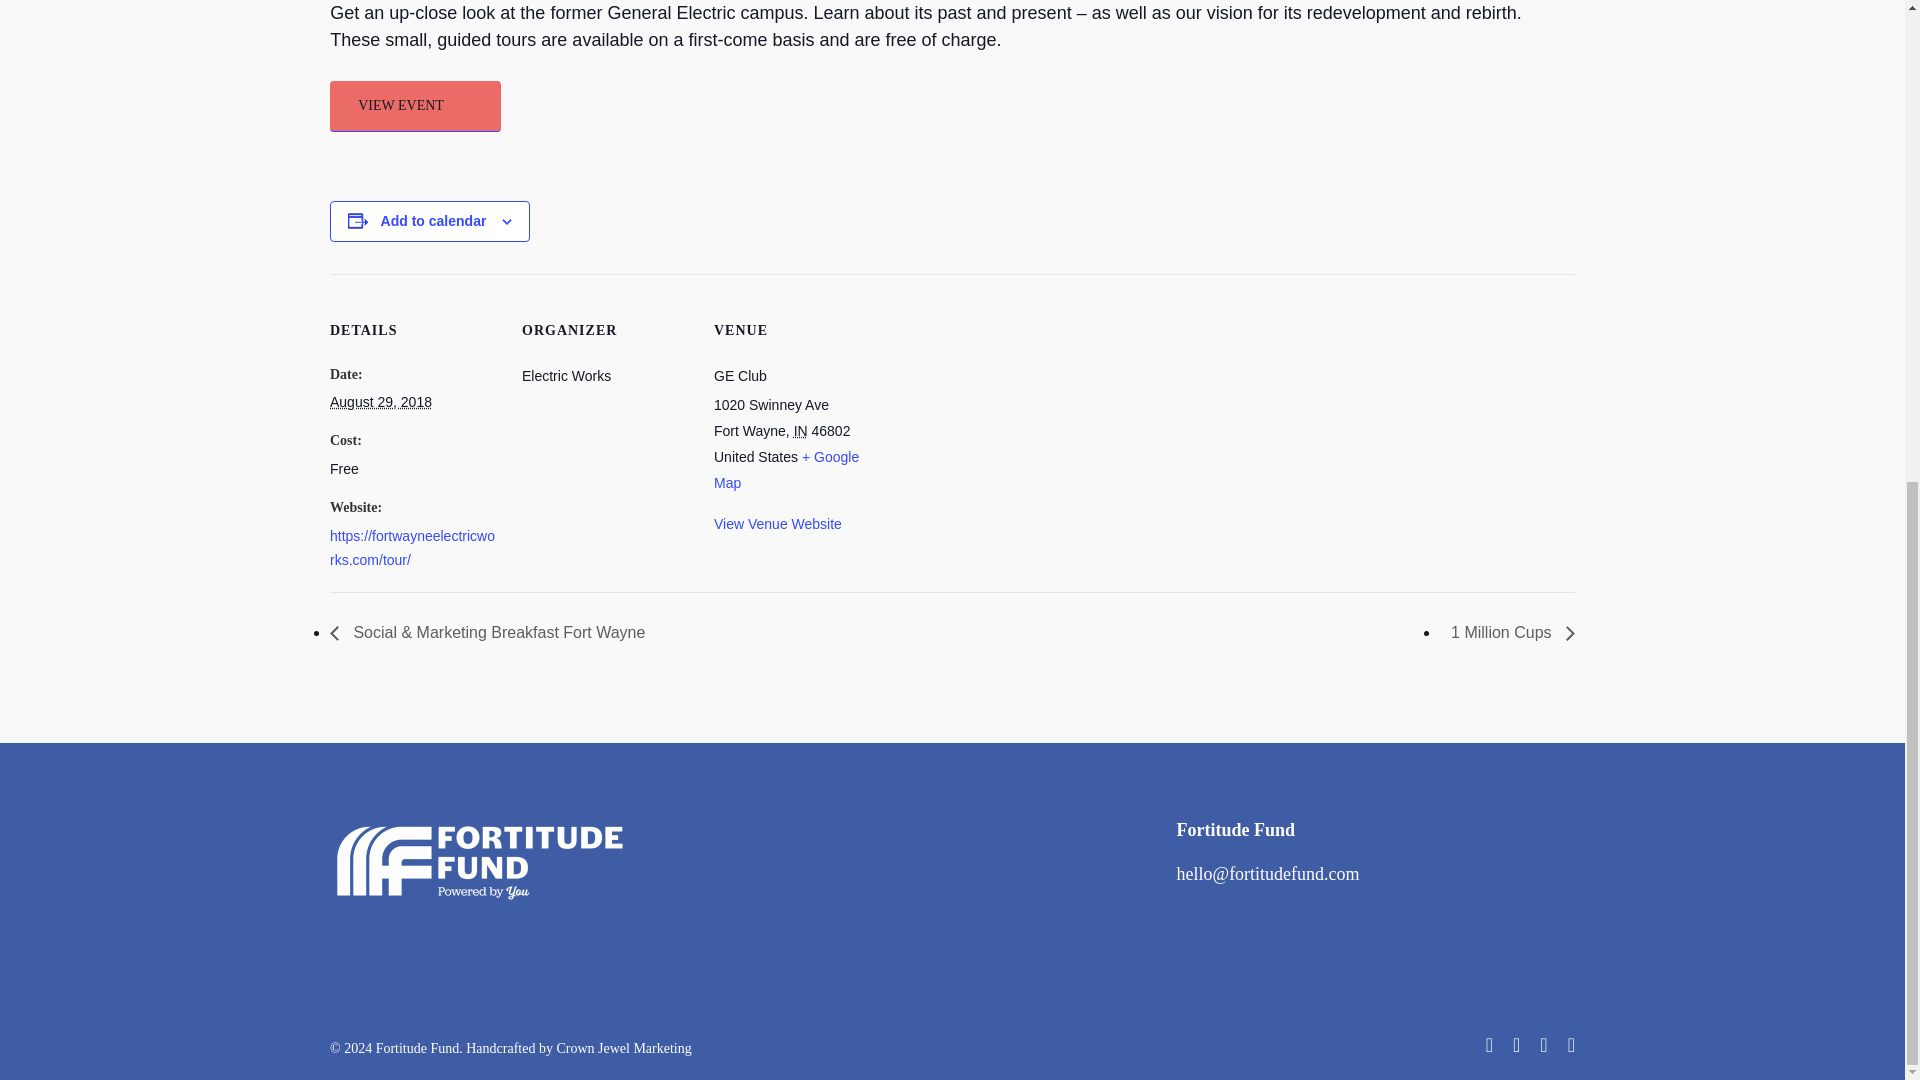  I want to click on VIEW EVENT, so click(416, 106).